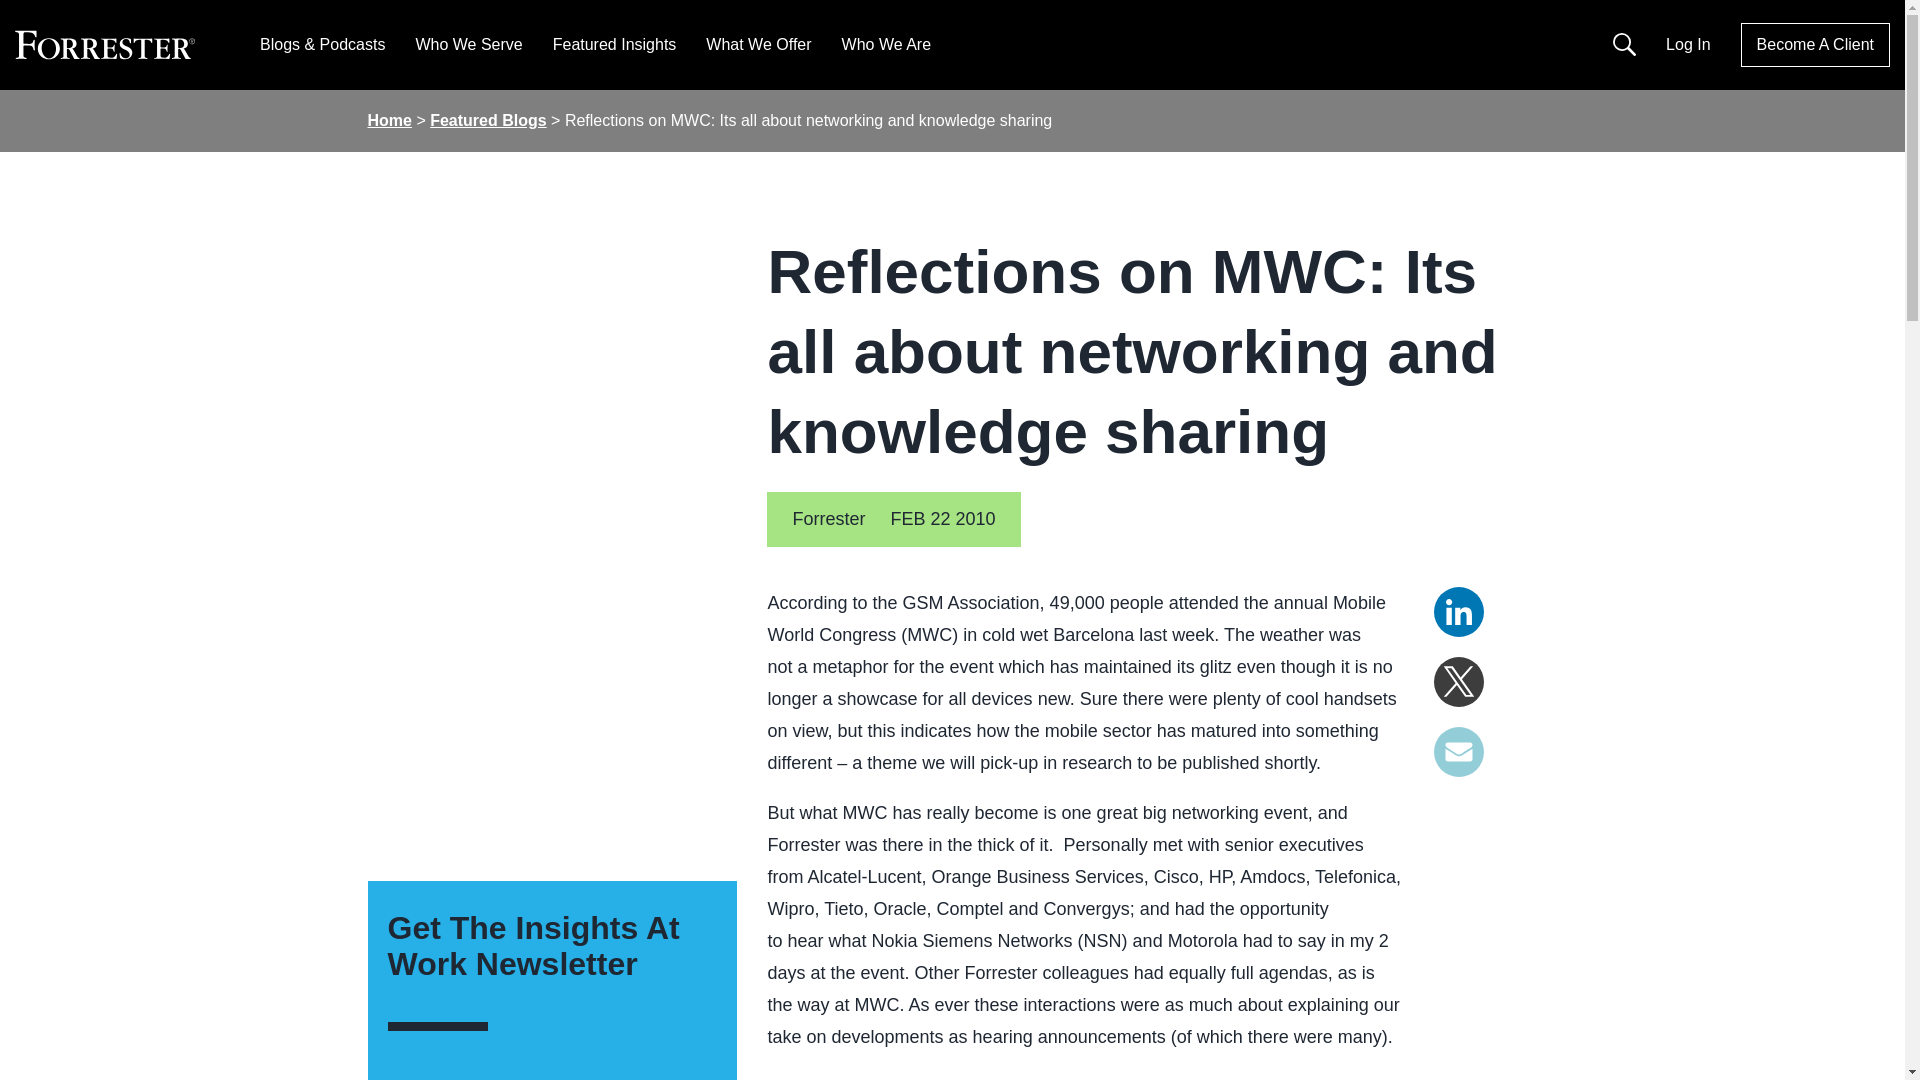  Describe the element at coordinates (758, 44) in the screenshot. I see `What We Offer` at that location.